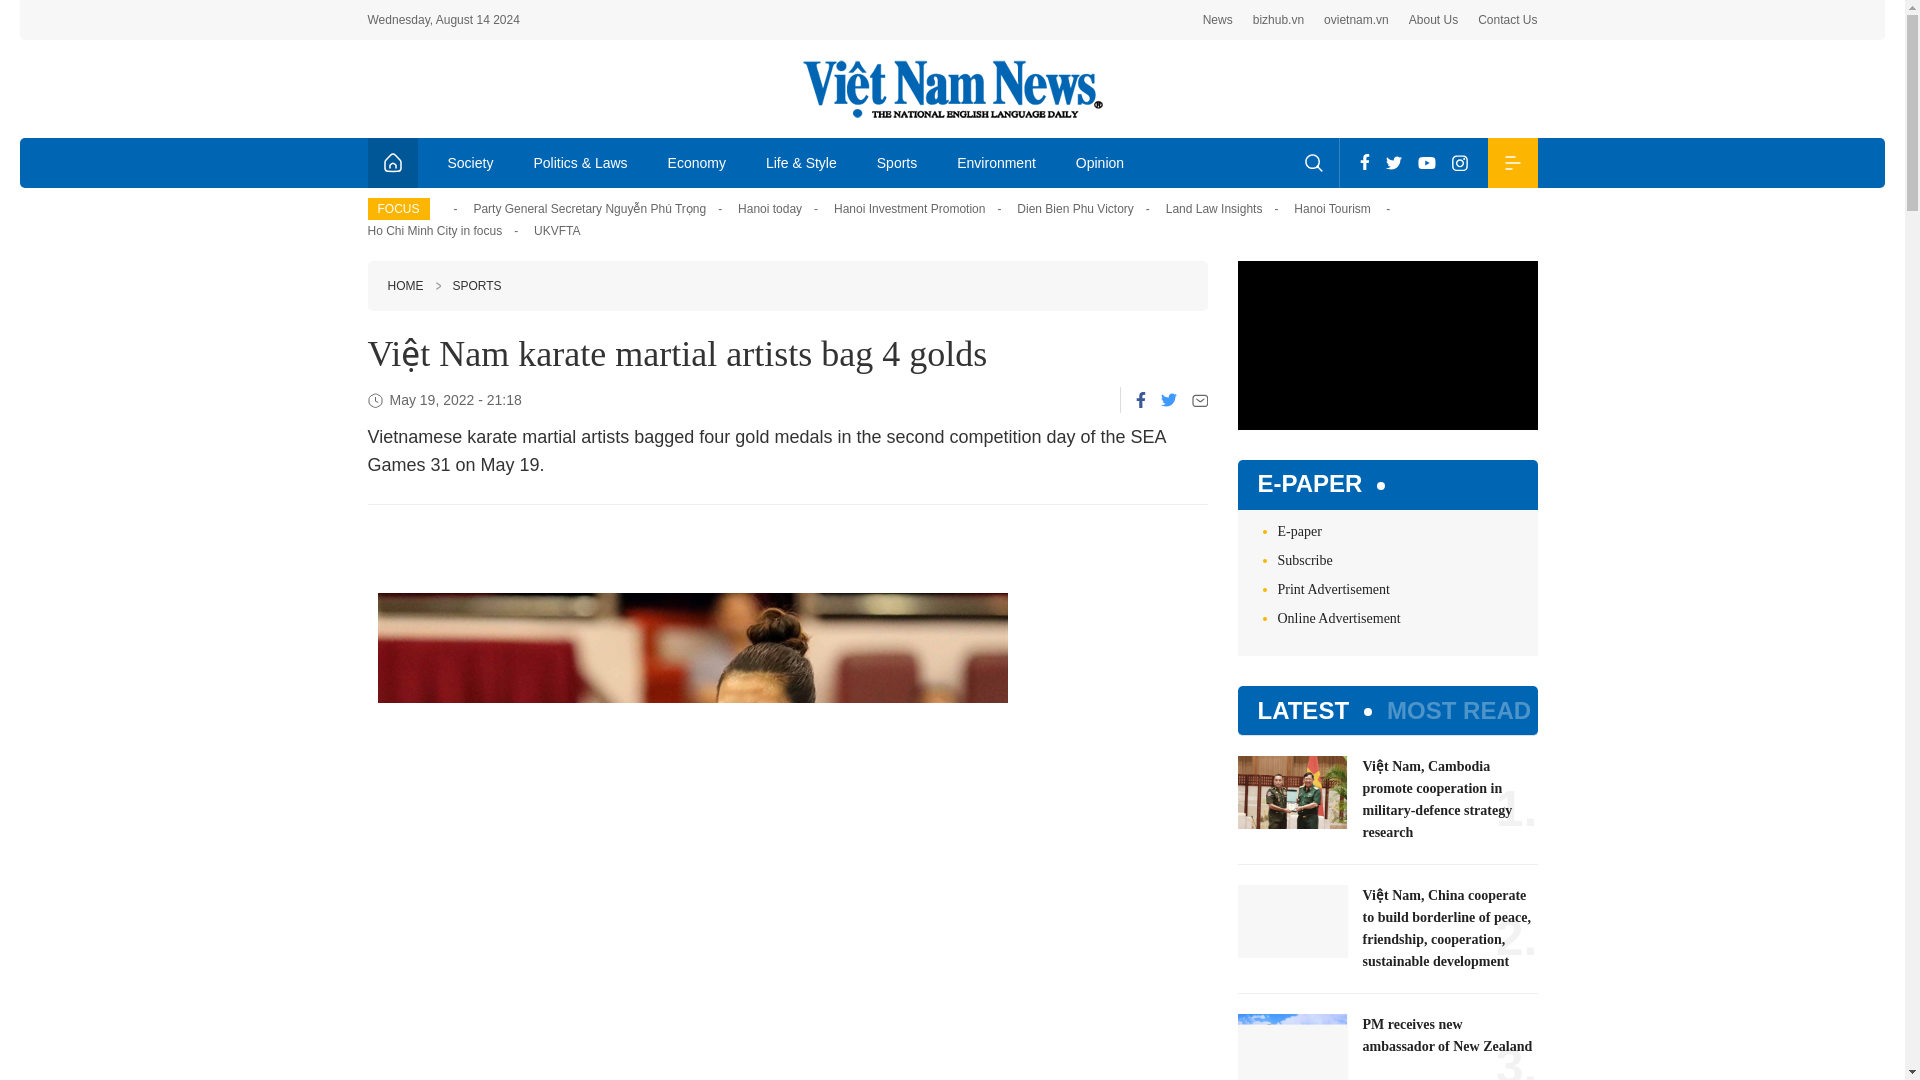 This screenshot has height=1080, width=1920. I want to click on News, so click(1218, 20).